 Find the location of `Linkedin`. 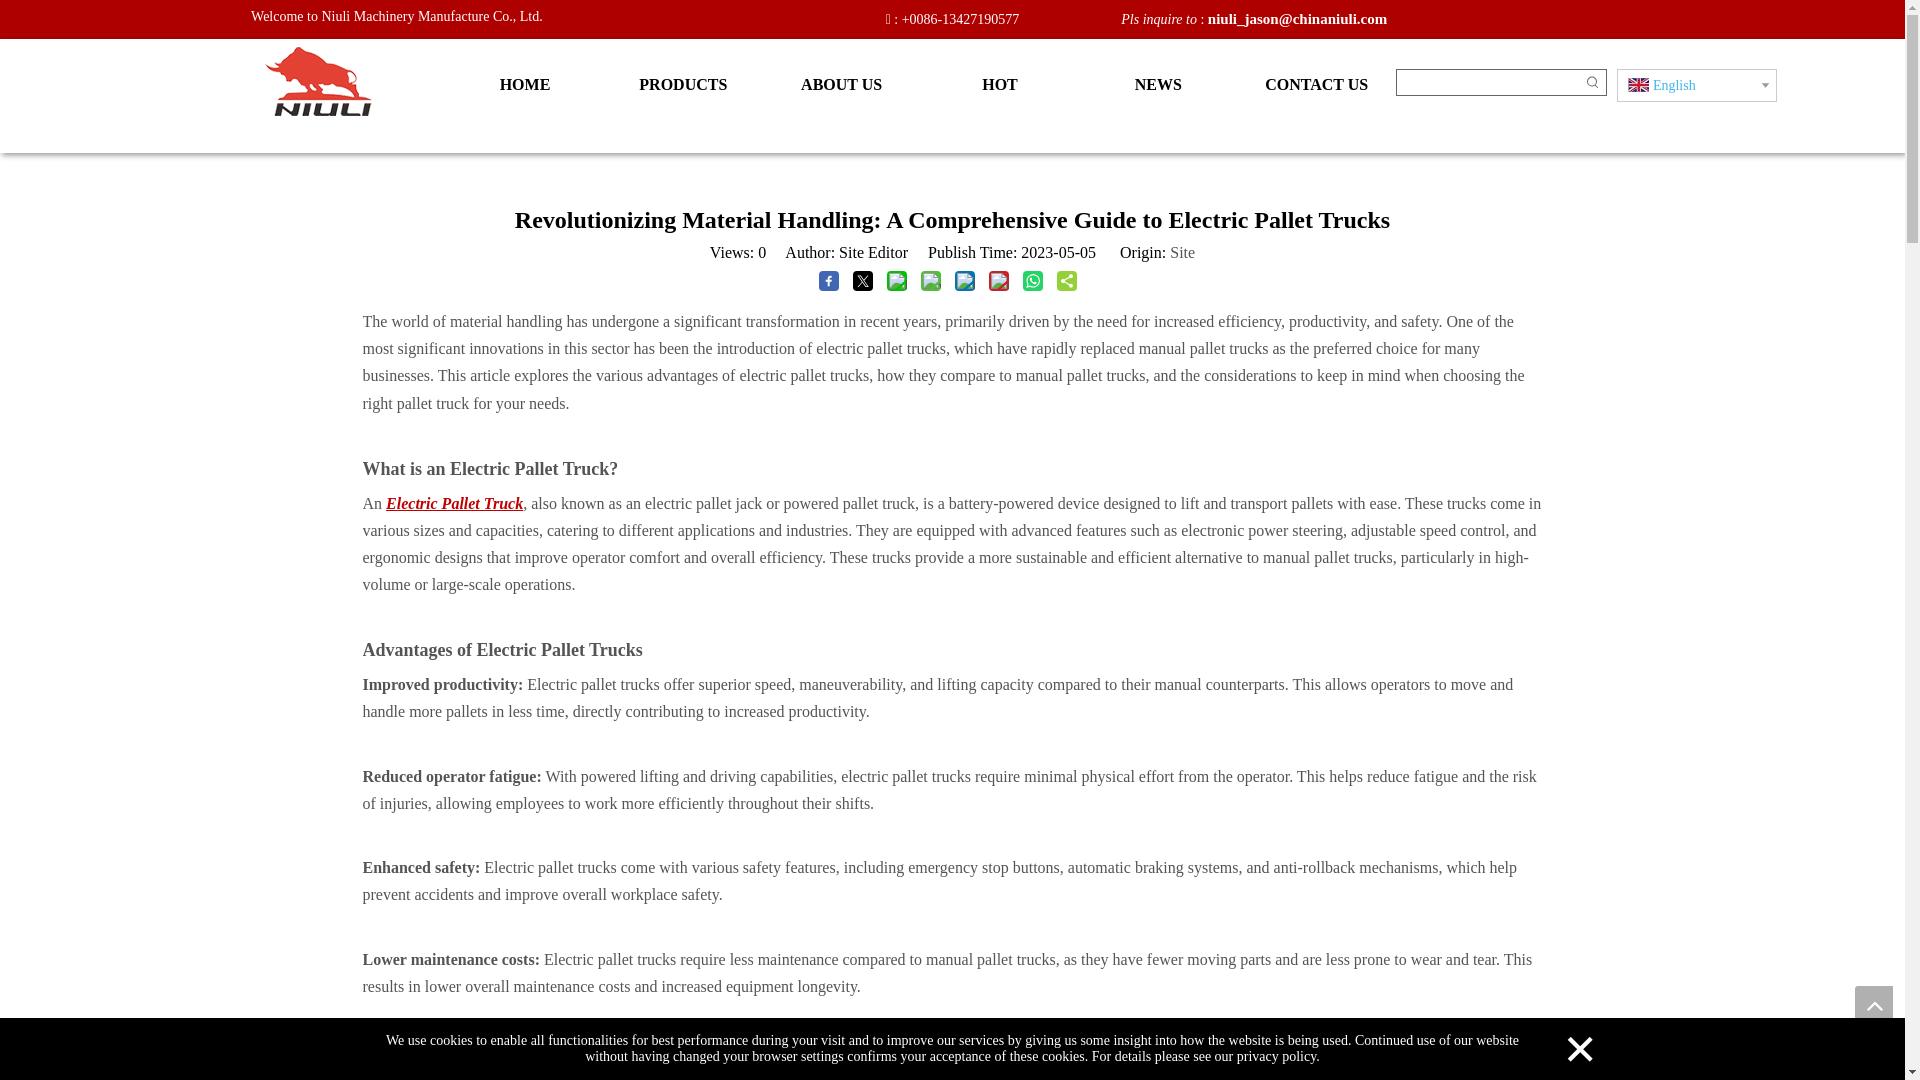

Linkedin is located at coordinates (1644, 20).